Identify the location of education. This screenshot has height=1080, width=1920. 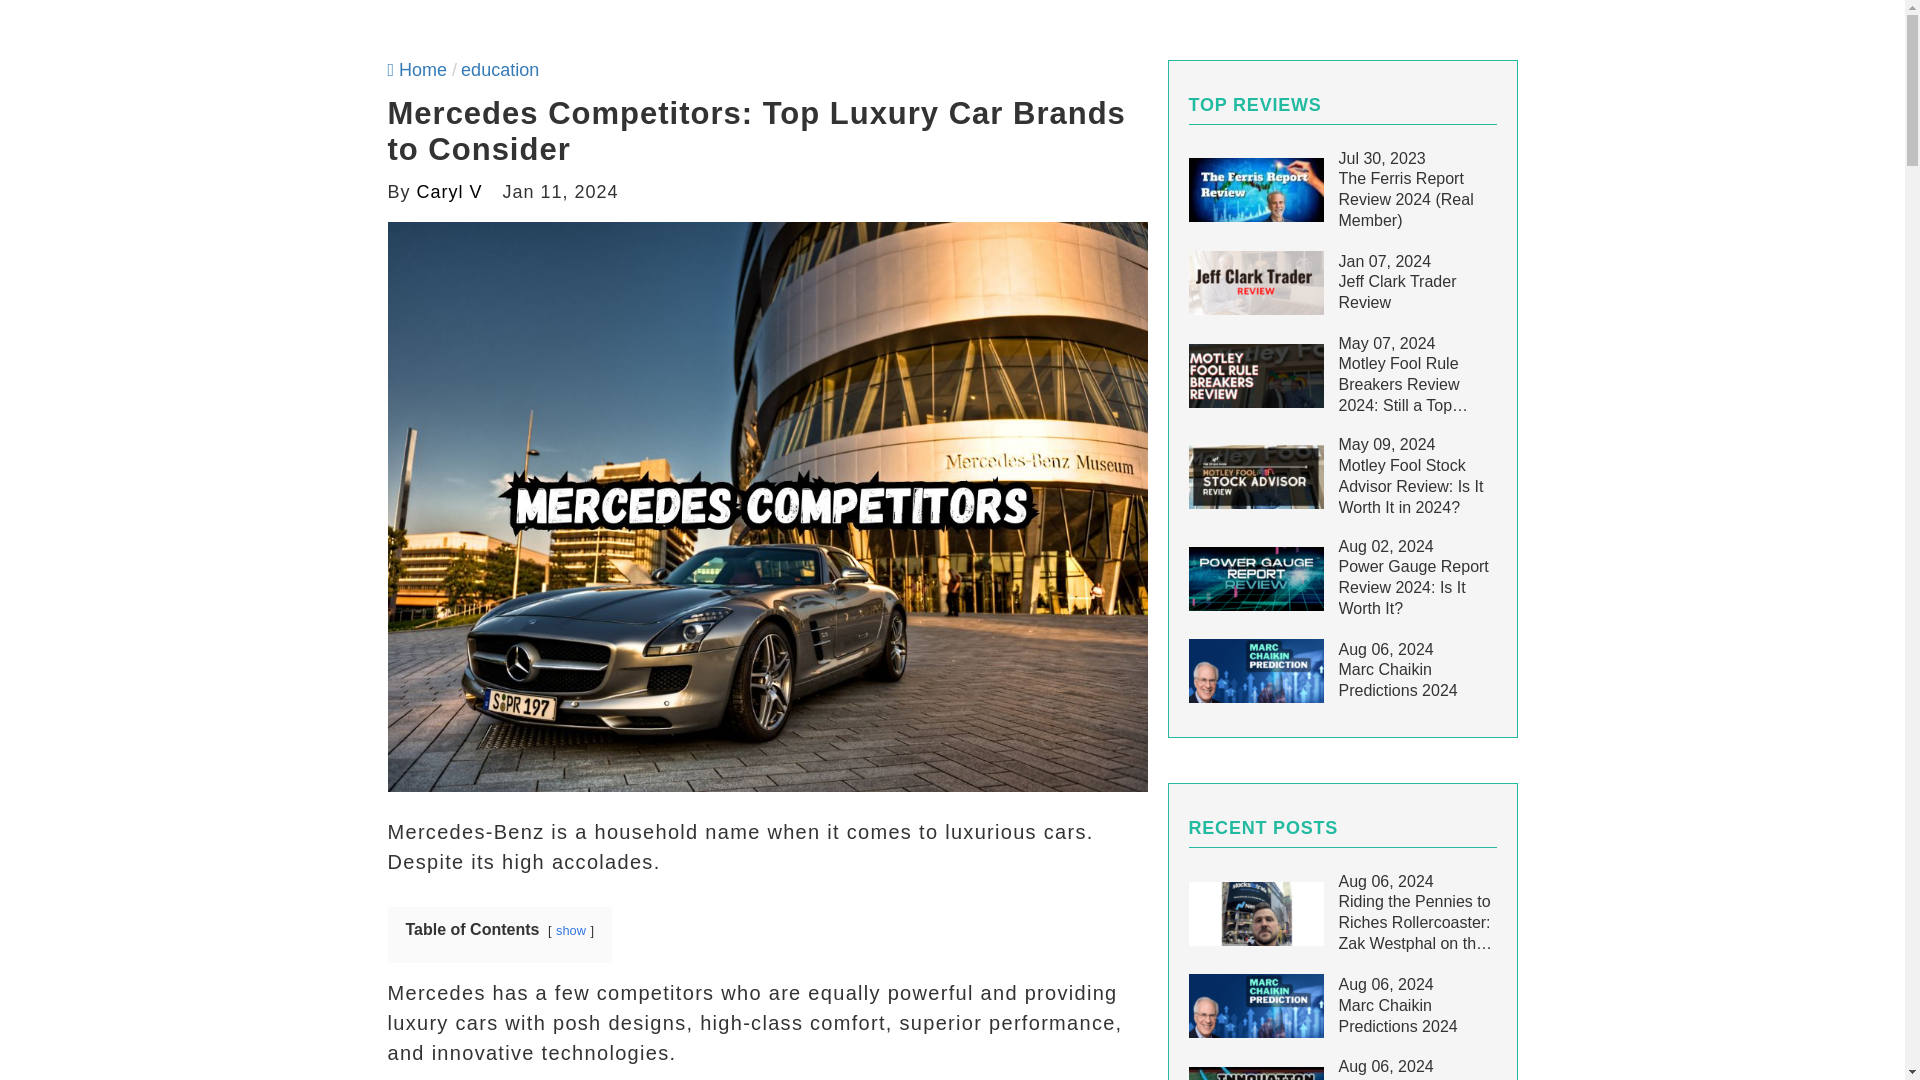
(500, 70).